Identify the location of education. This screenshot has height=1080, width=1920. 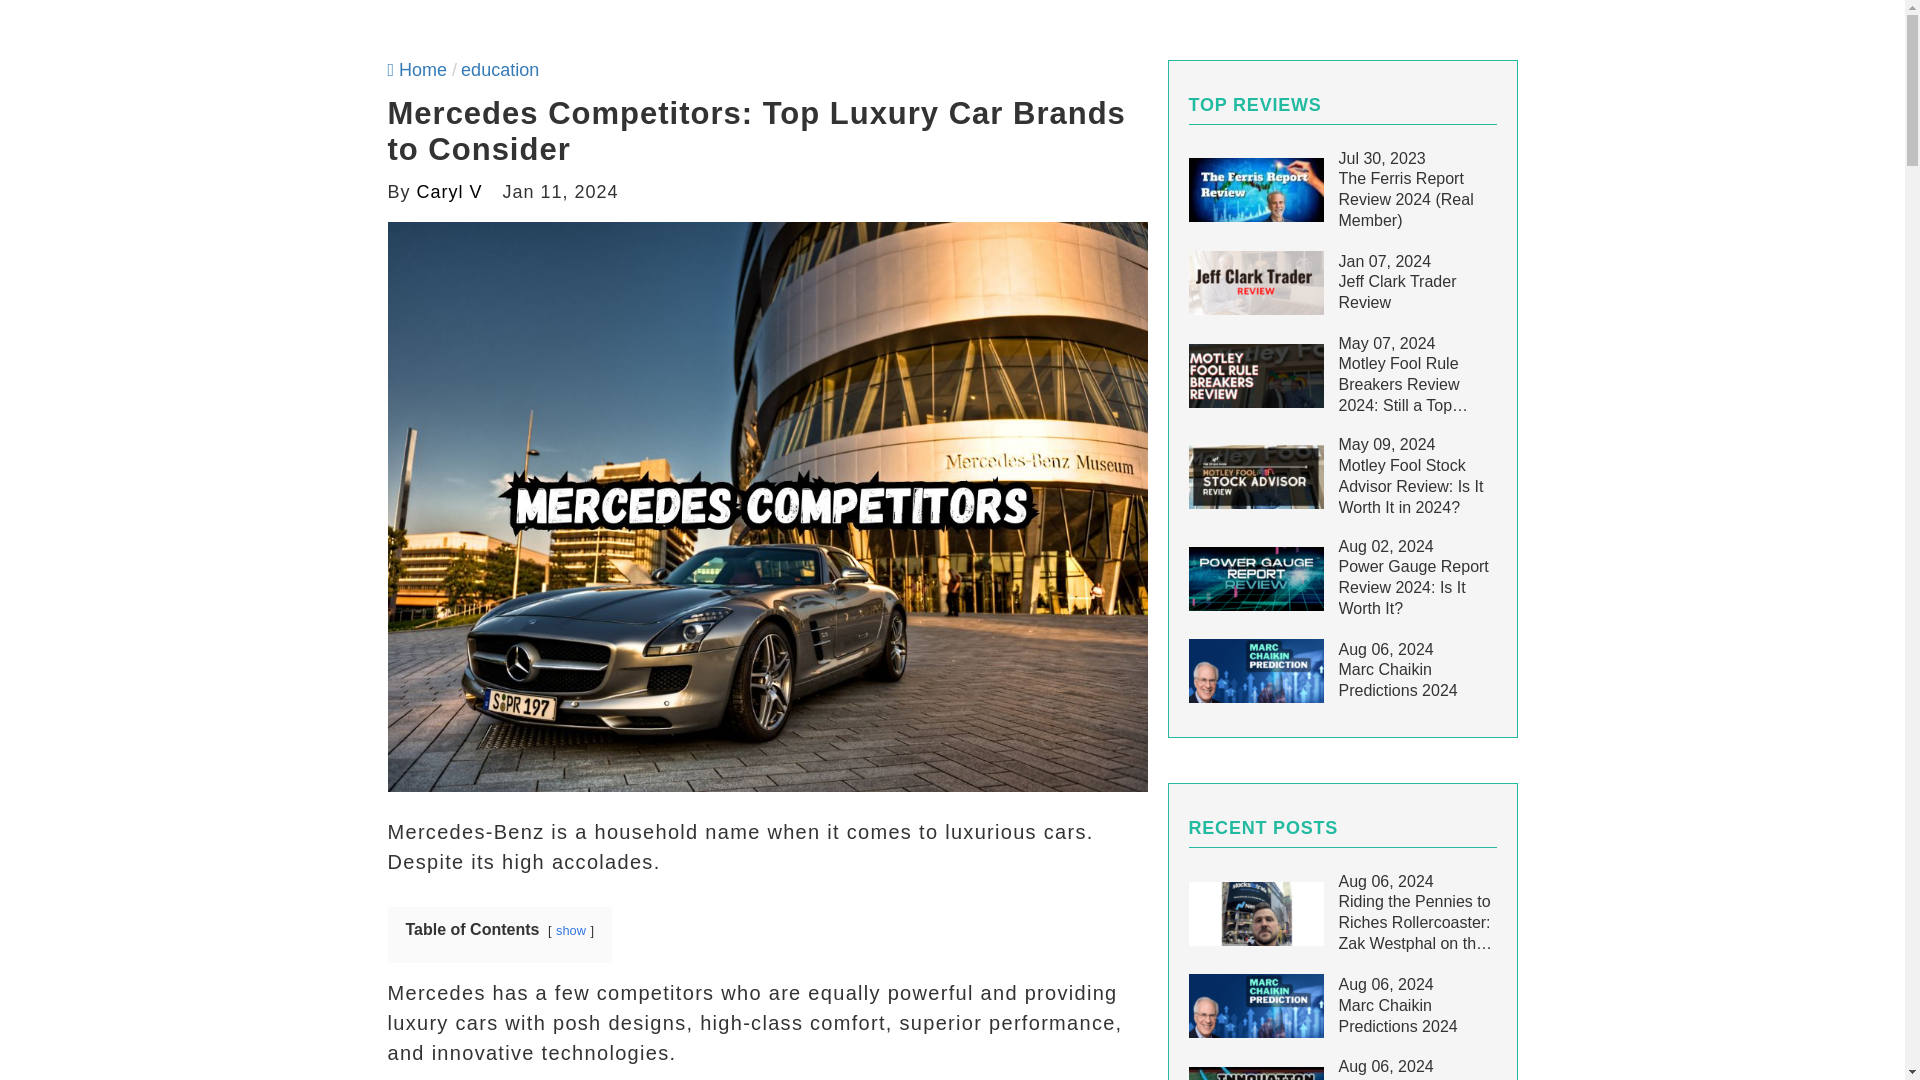
(500, 70).